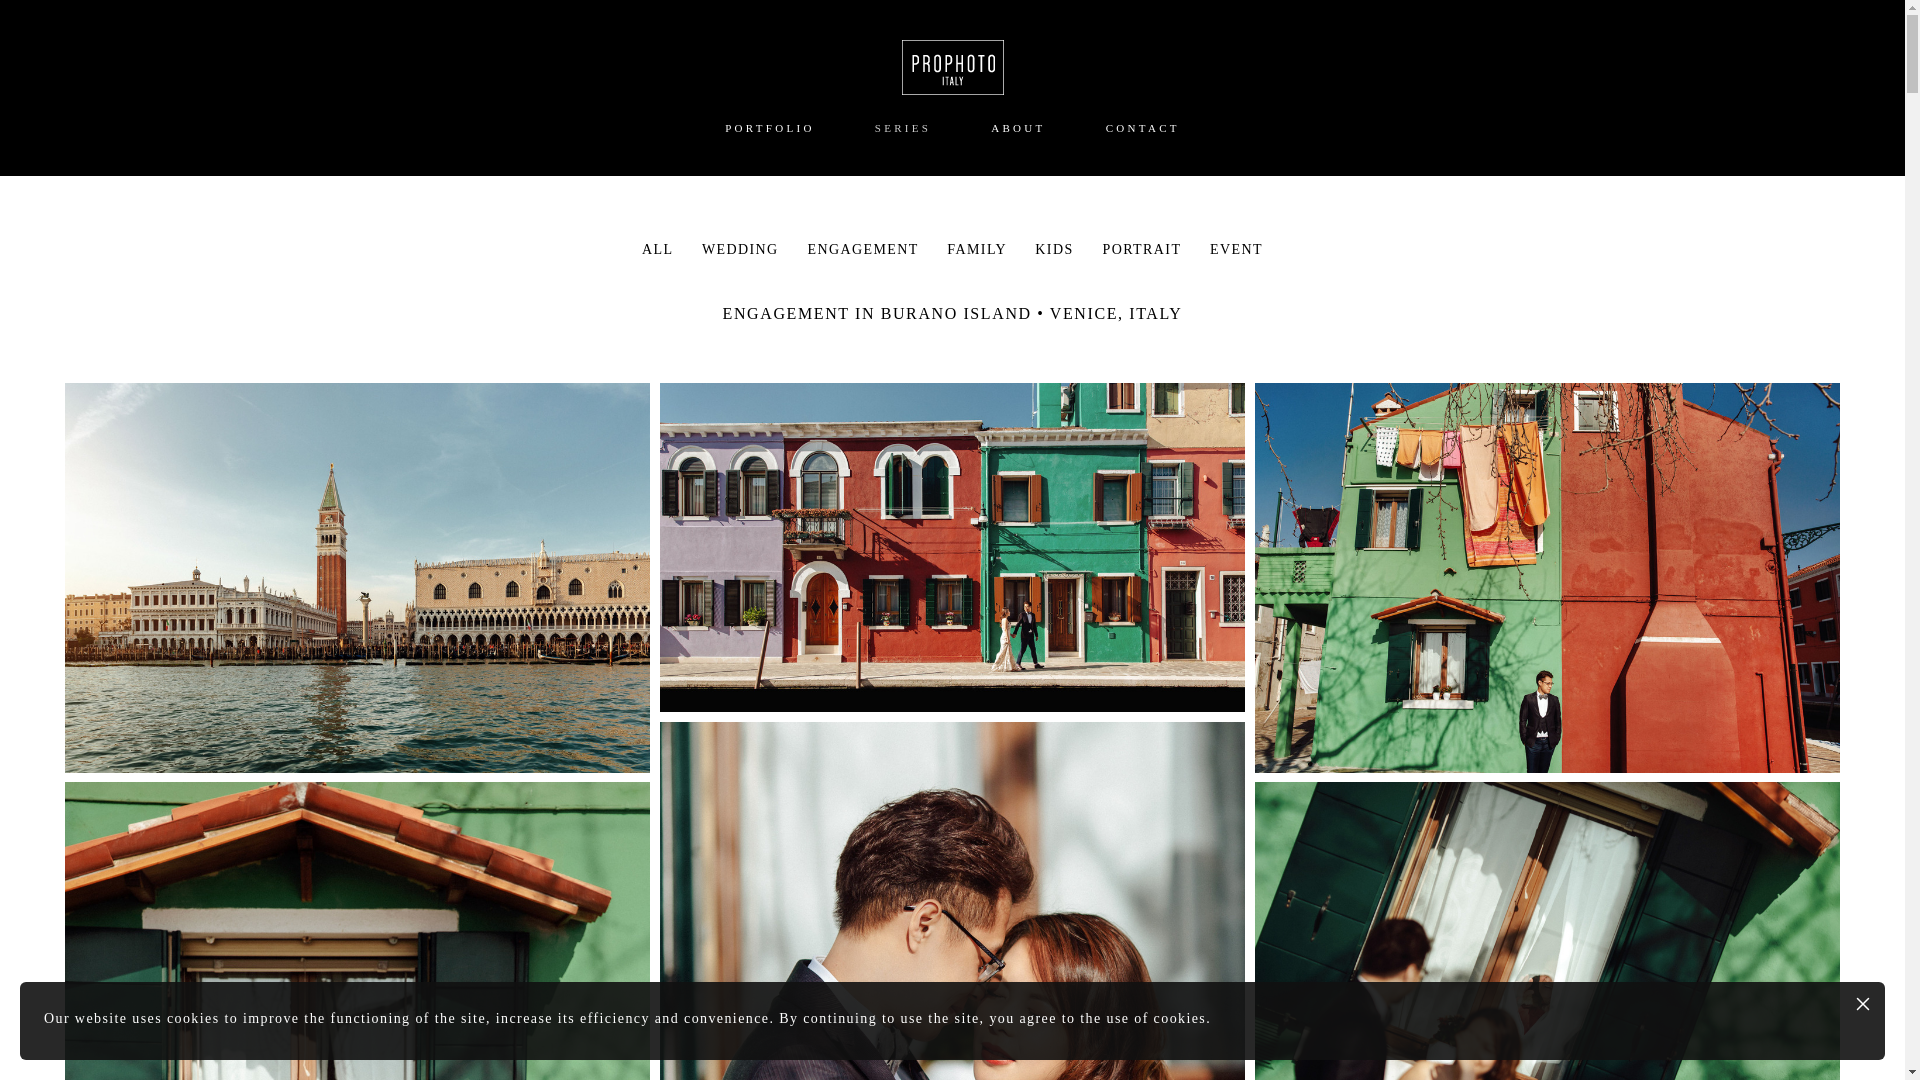  Describe the element at coordinates (903, 128) in the screenshot. I see `SERIES` at that location.